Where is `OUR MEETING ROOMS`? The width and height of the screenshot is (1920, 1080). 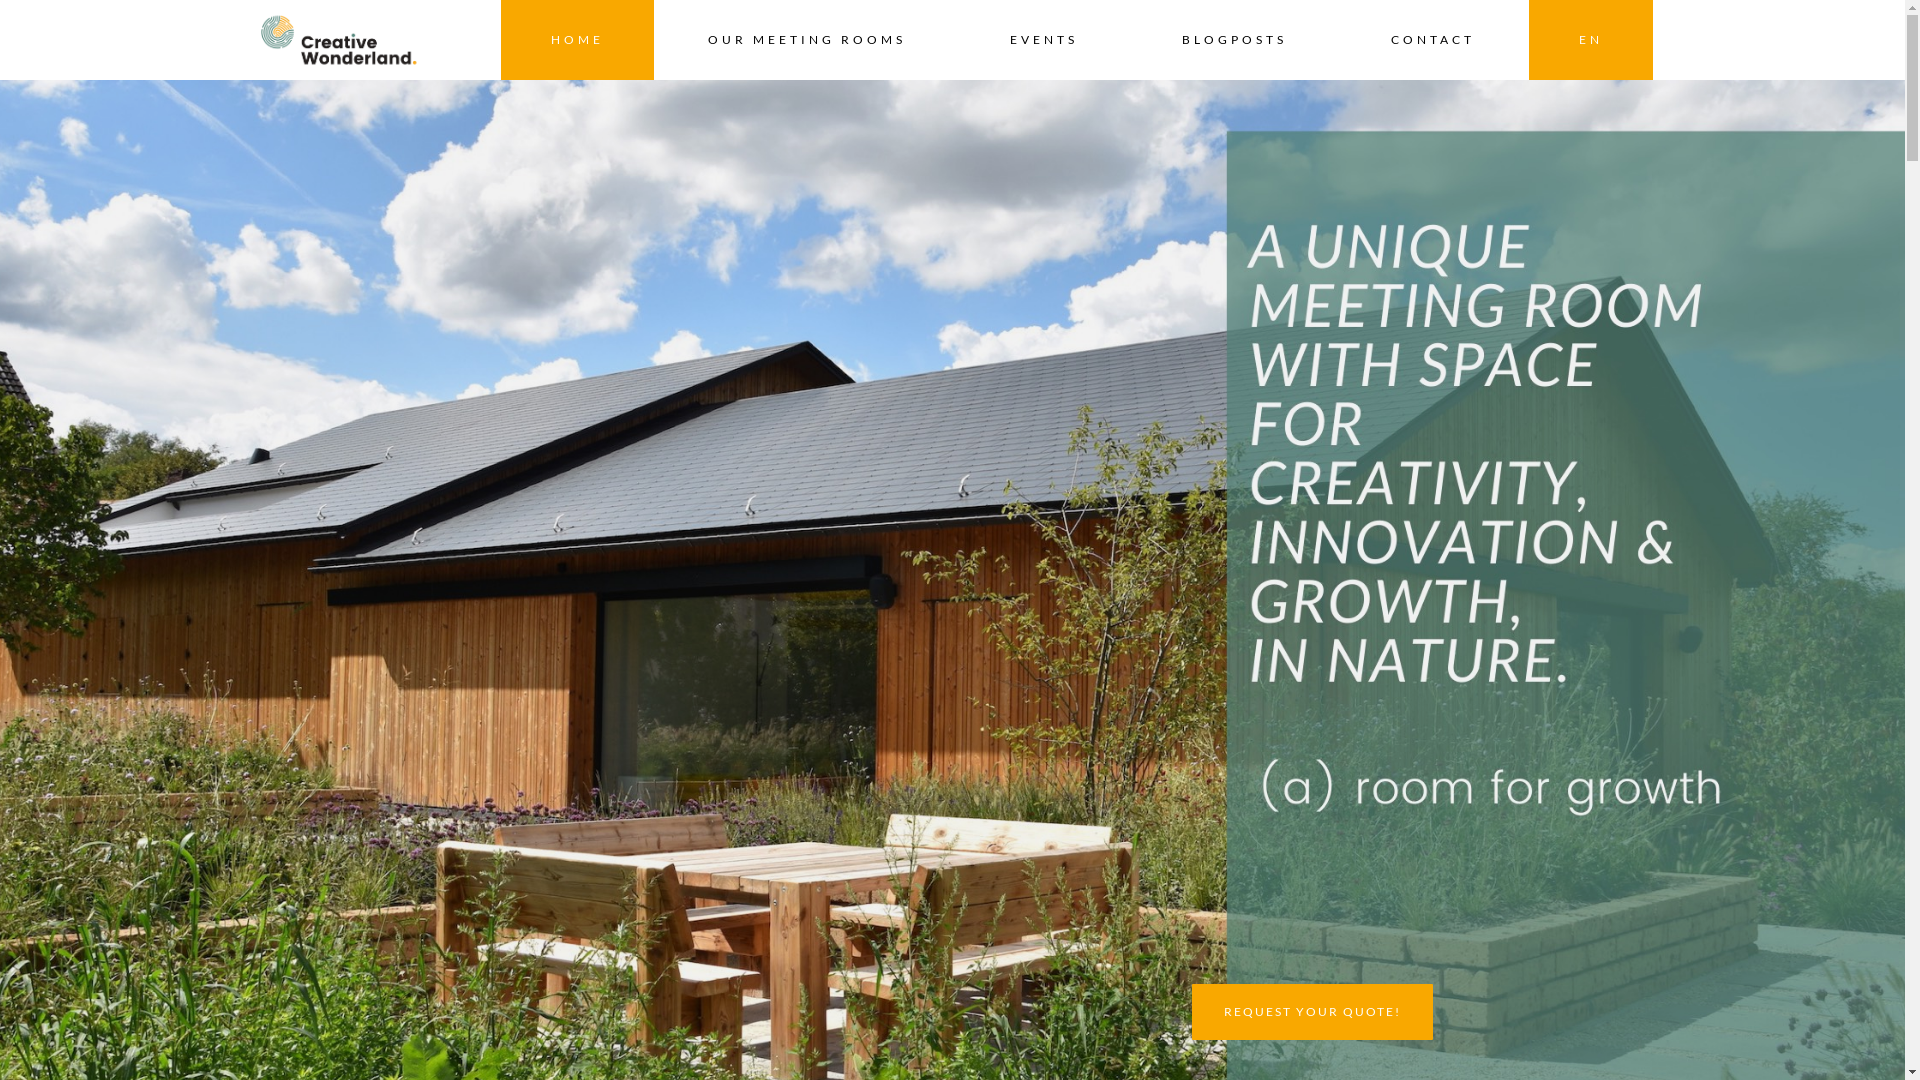 OUR MEETING ROOMS is located at coordinates (807, 40).